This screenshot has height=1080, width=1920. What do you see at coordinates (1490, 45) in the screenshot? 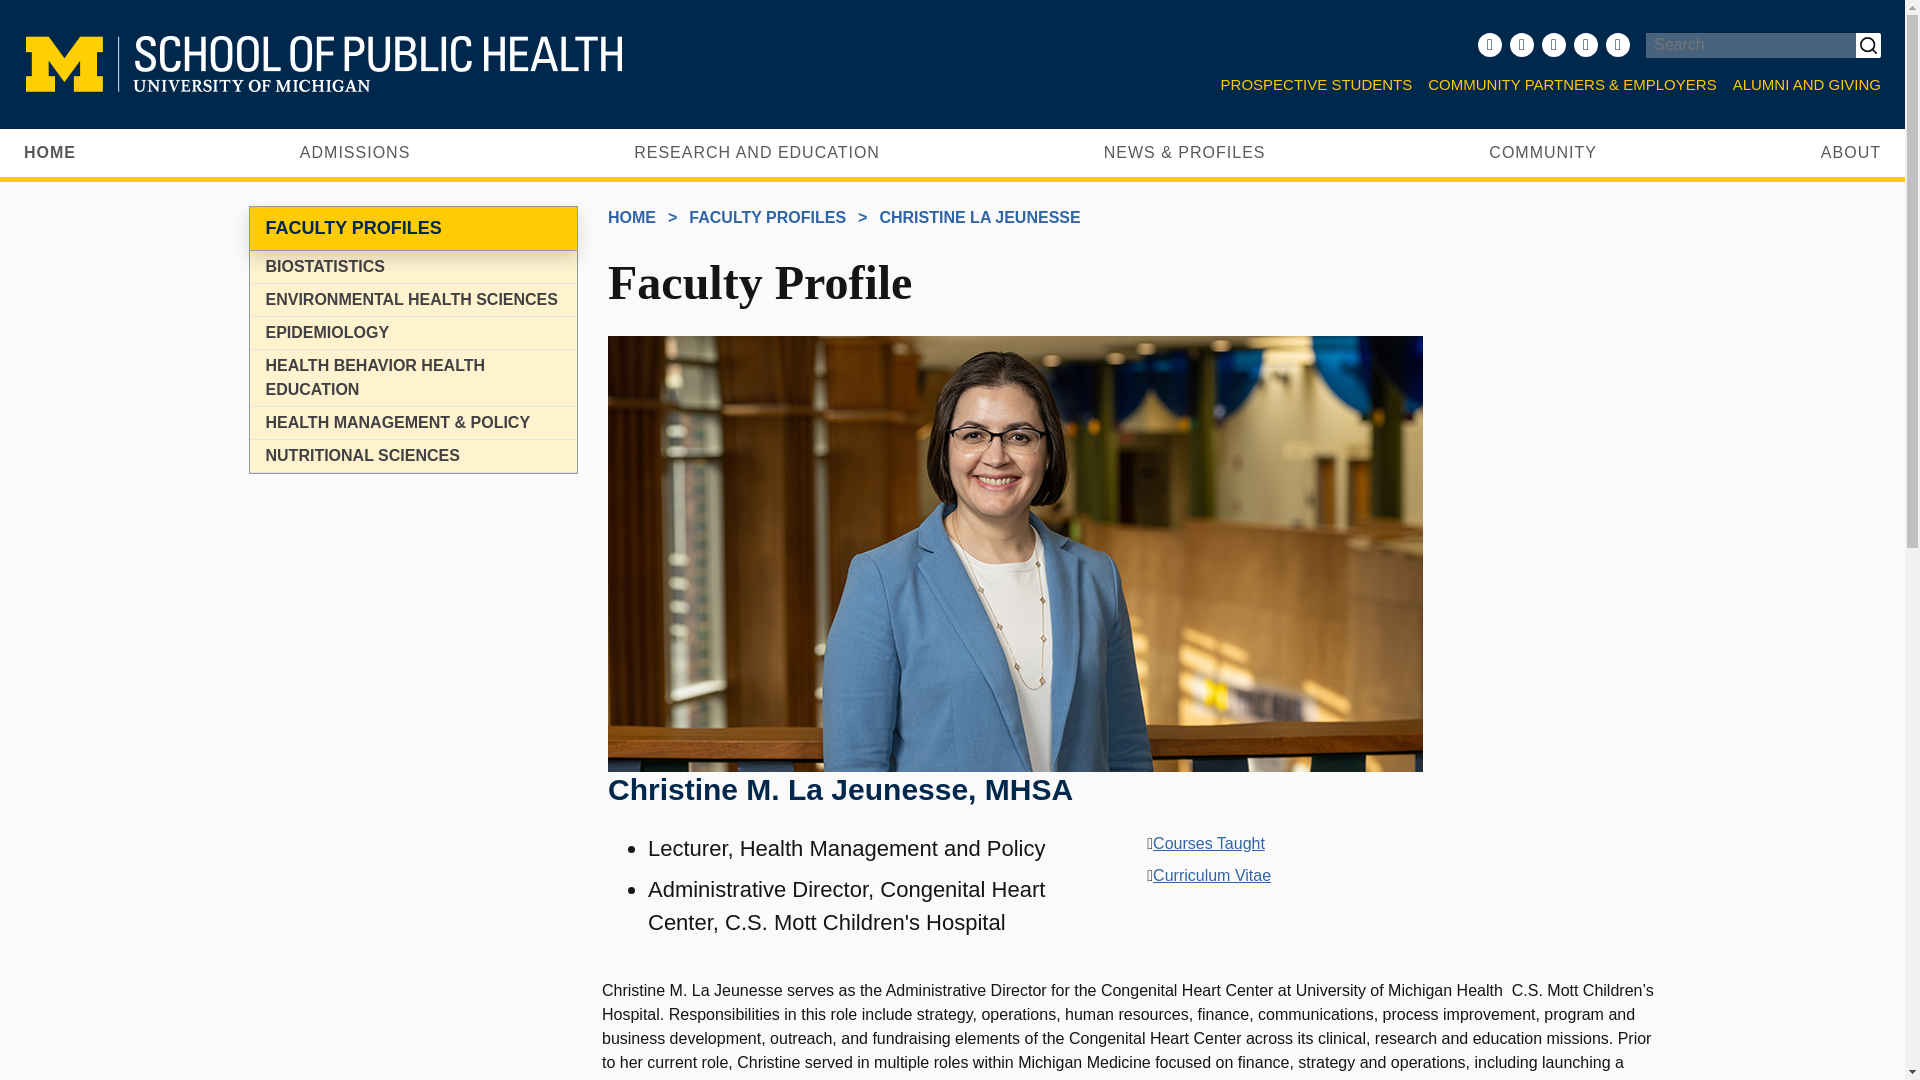
I see `facebook` at bounding box center [1490, 45].